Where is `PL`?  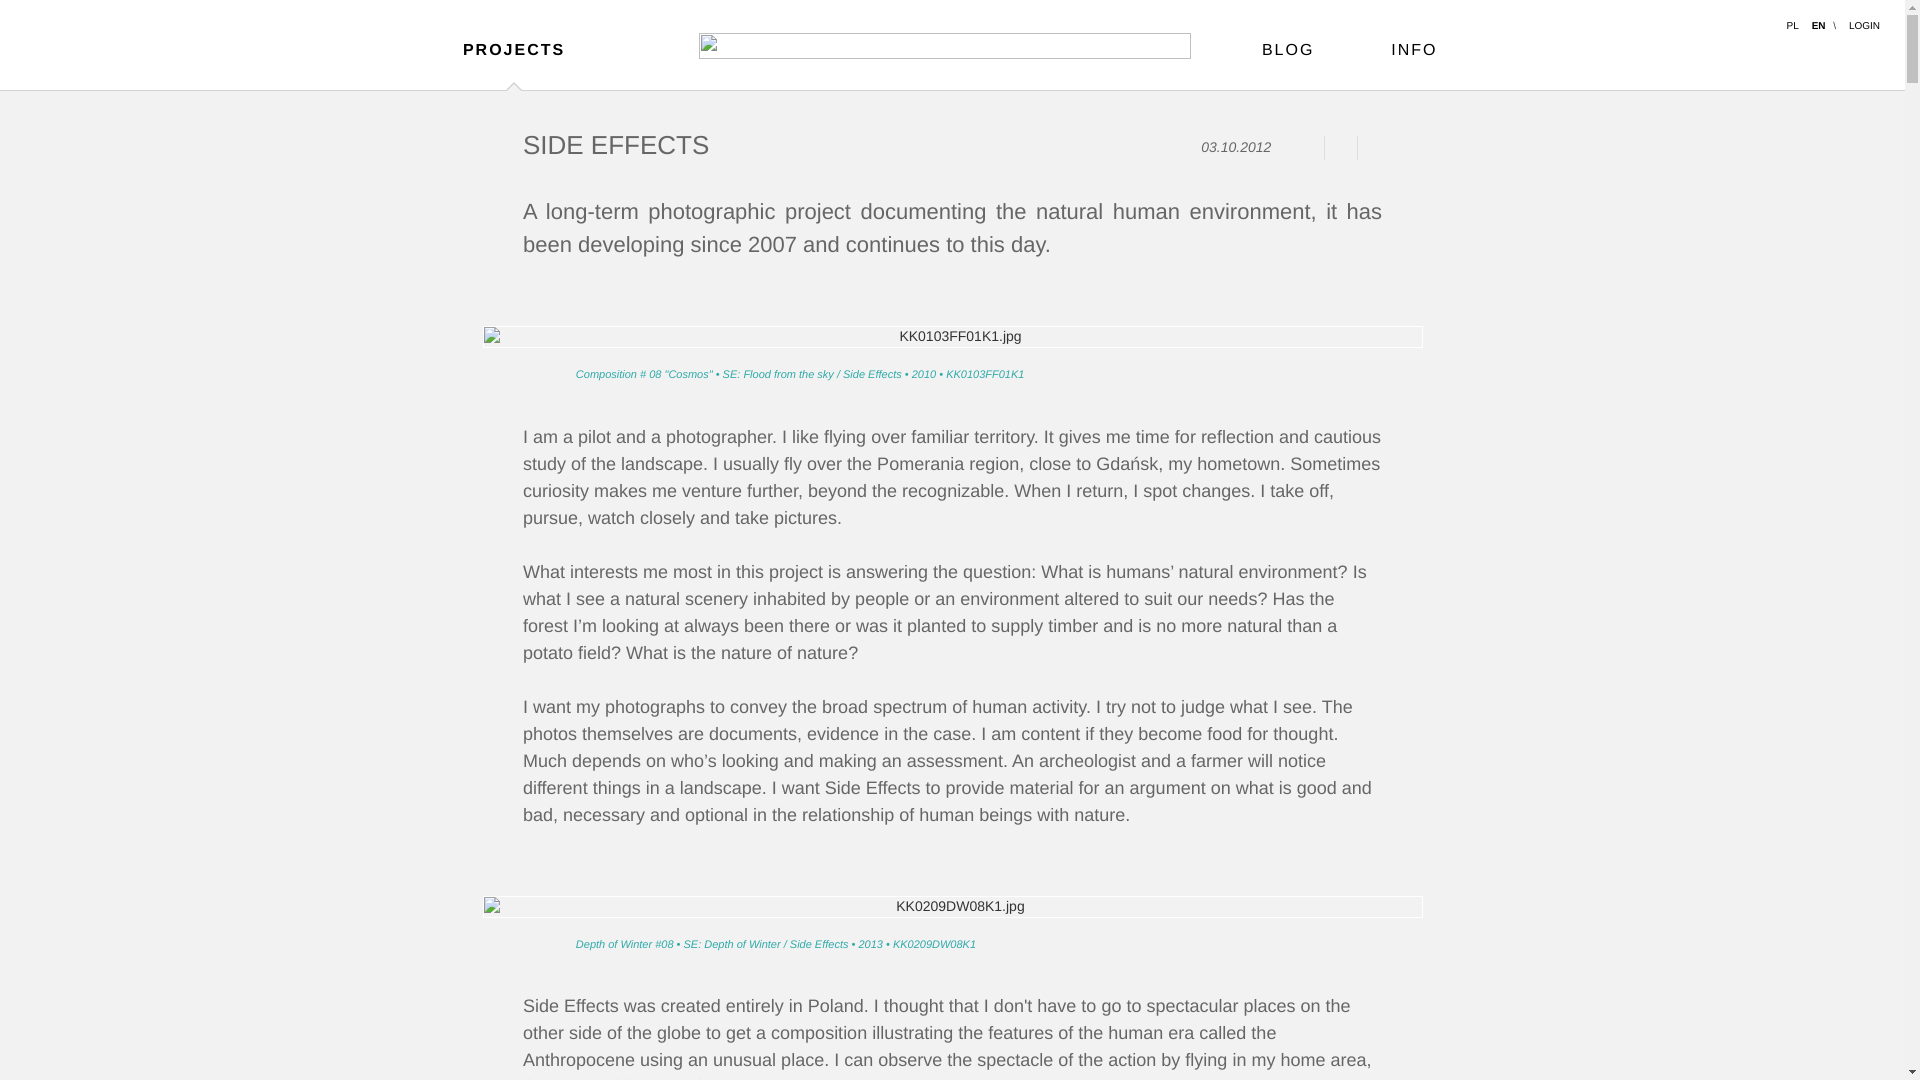
PL is located at coordinates (1792, 26).